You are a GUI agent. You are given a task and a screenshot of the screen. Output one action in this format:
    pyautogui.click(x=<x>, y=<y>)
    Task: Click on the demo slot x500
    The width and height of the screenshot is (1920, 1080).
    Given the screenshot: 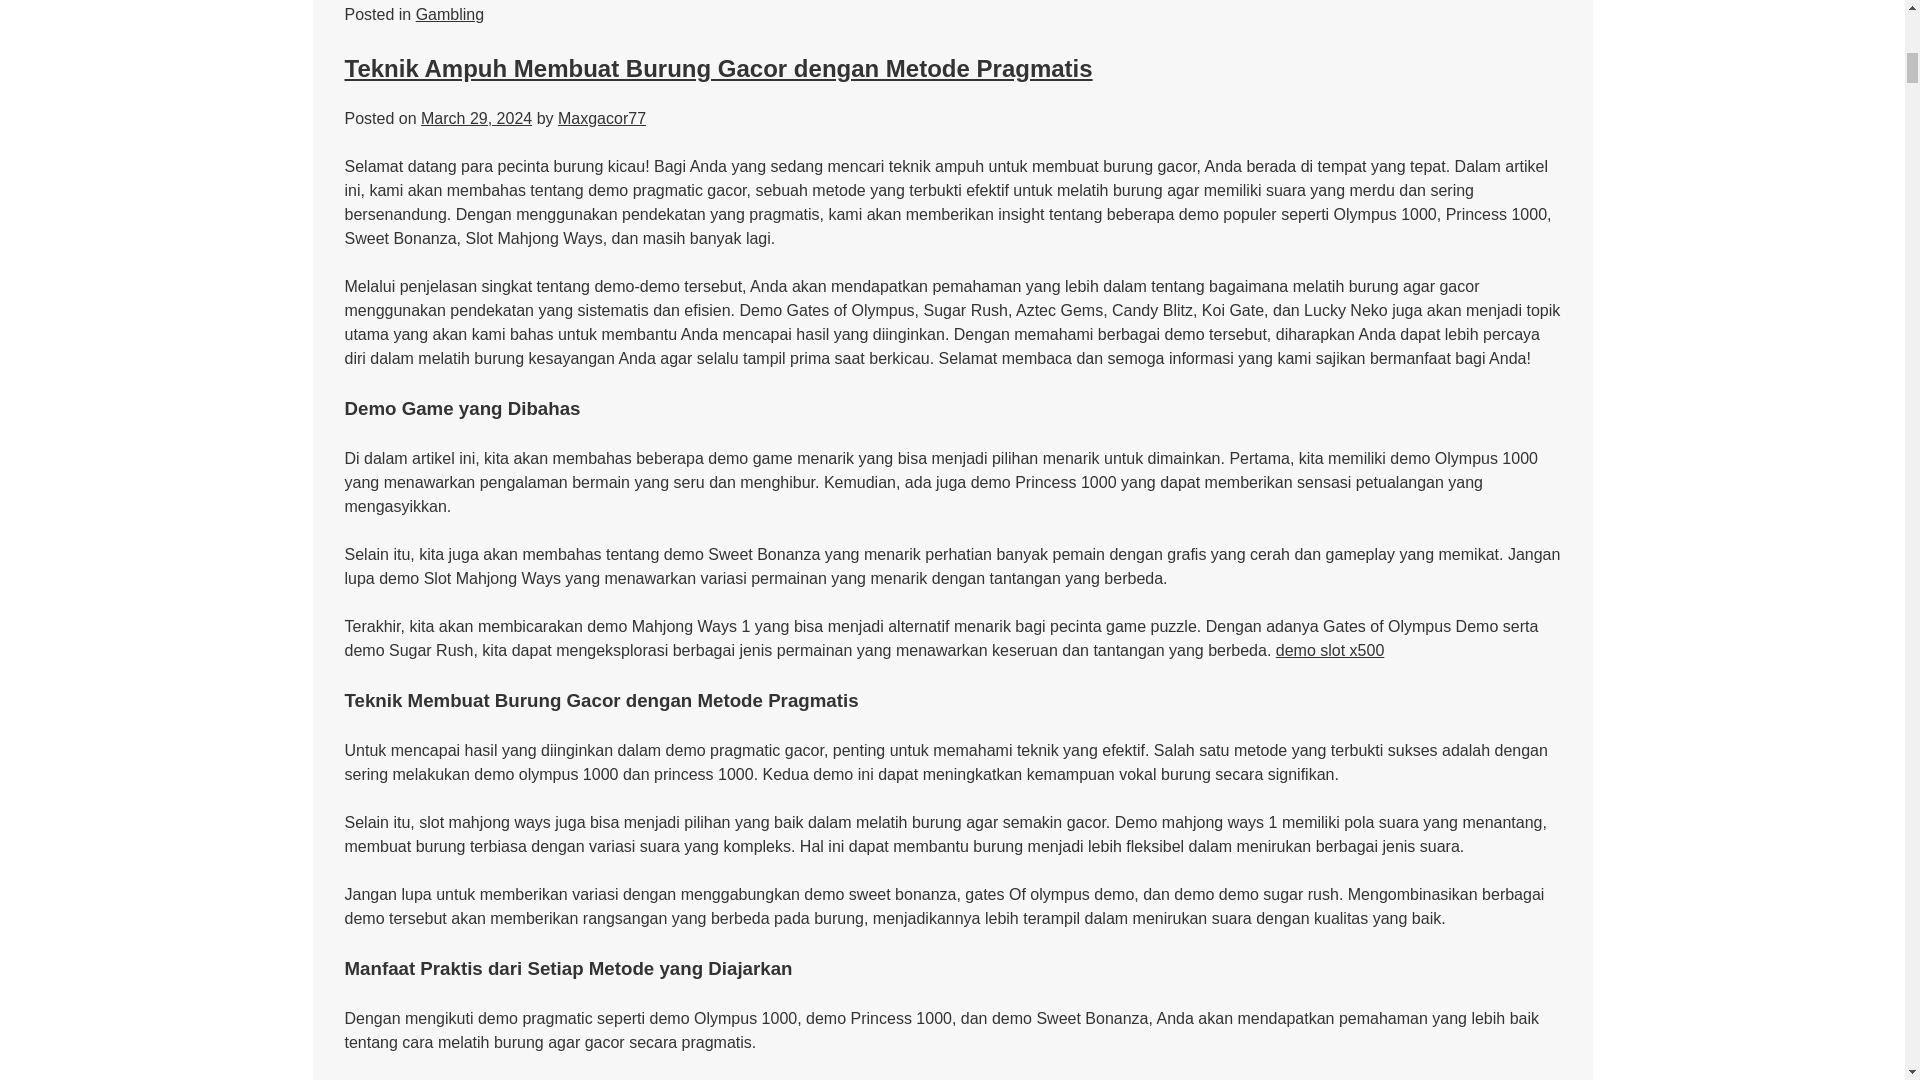 What is the action you would take?
    pyautogui.click(x=1330, y=650)
    